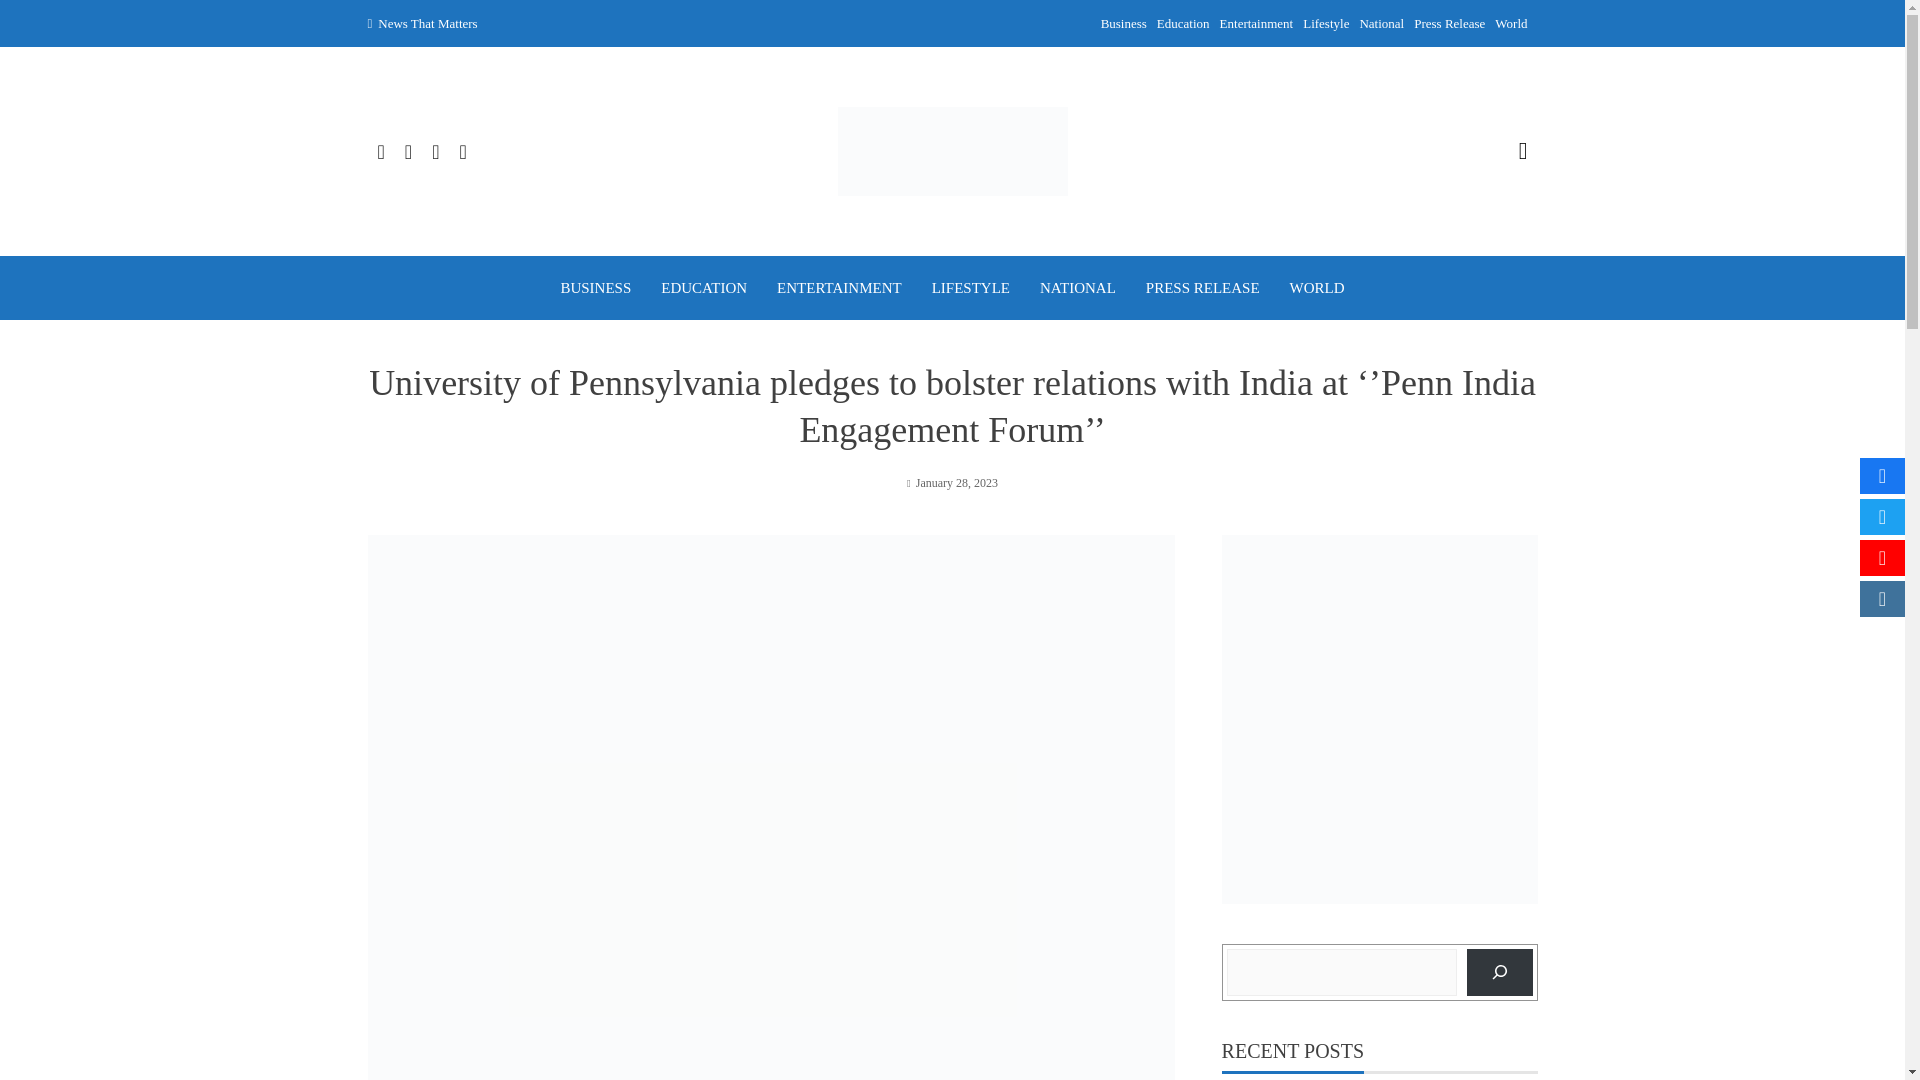  I want to click on LIFESTYLE, so click(970, 288).